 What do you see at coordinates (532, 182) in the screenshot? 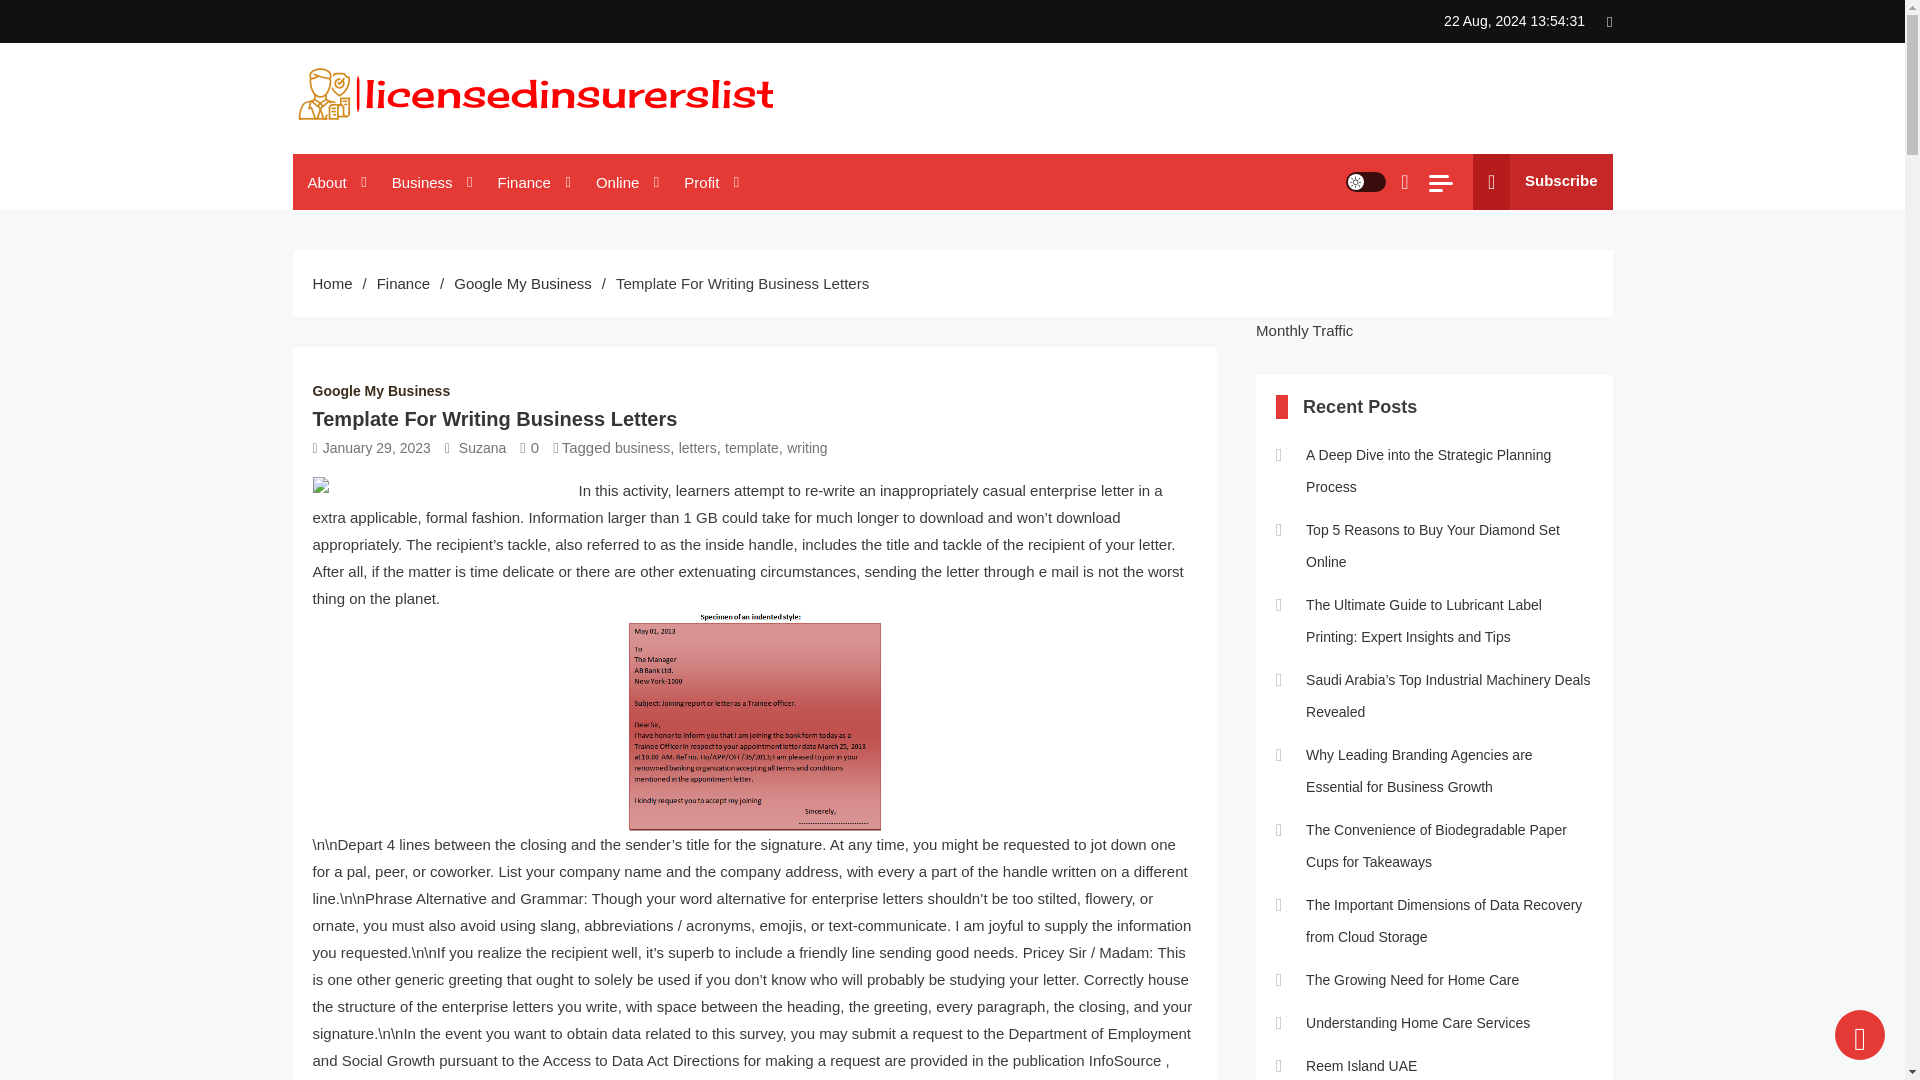
I see `Finance` at bounding box center [532, 182].